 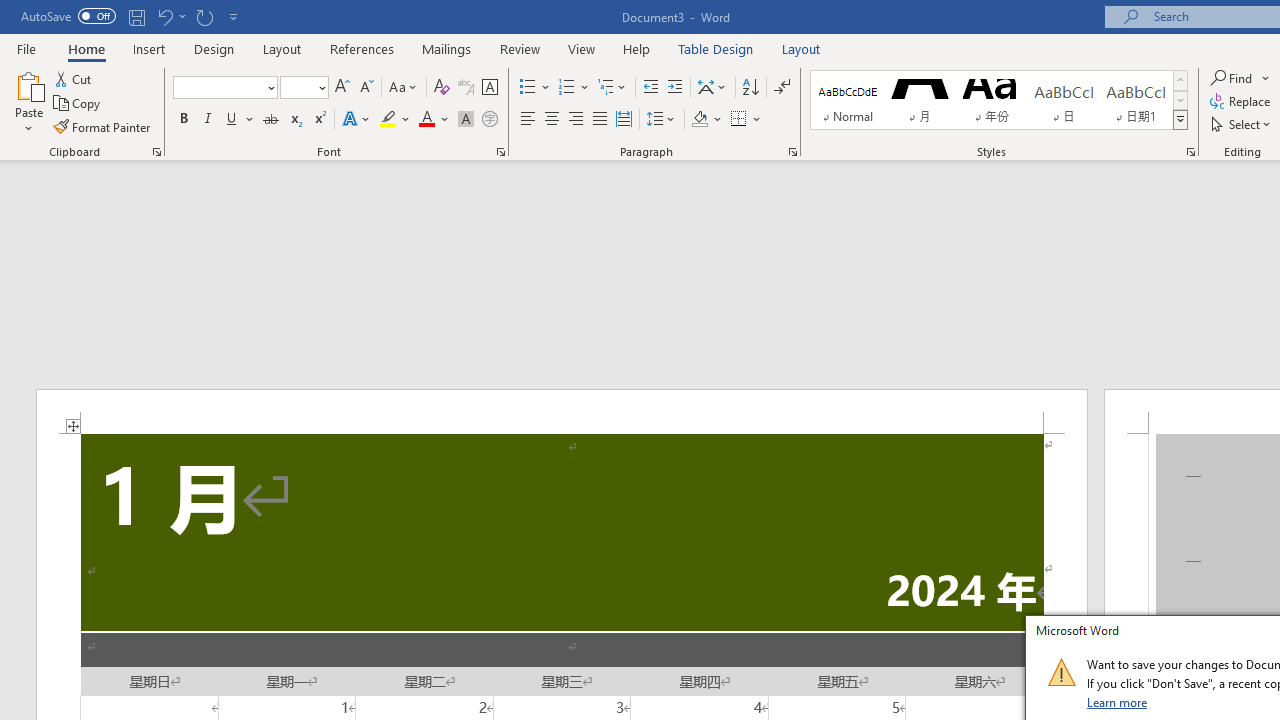 I want to click on Bold, so click(x=183, y=120).